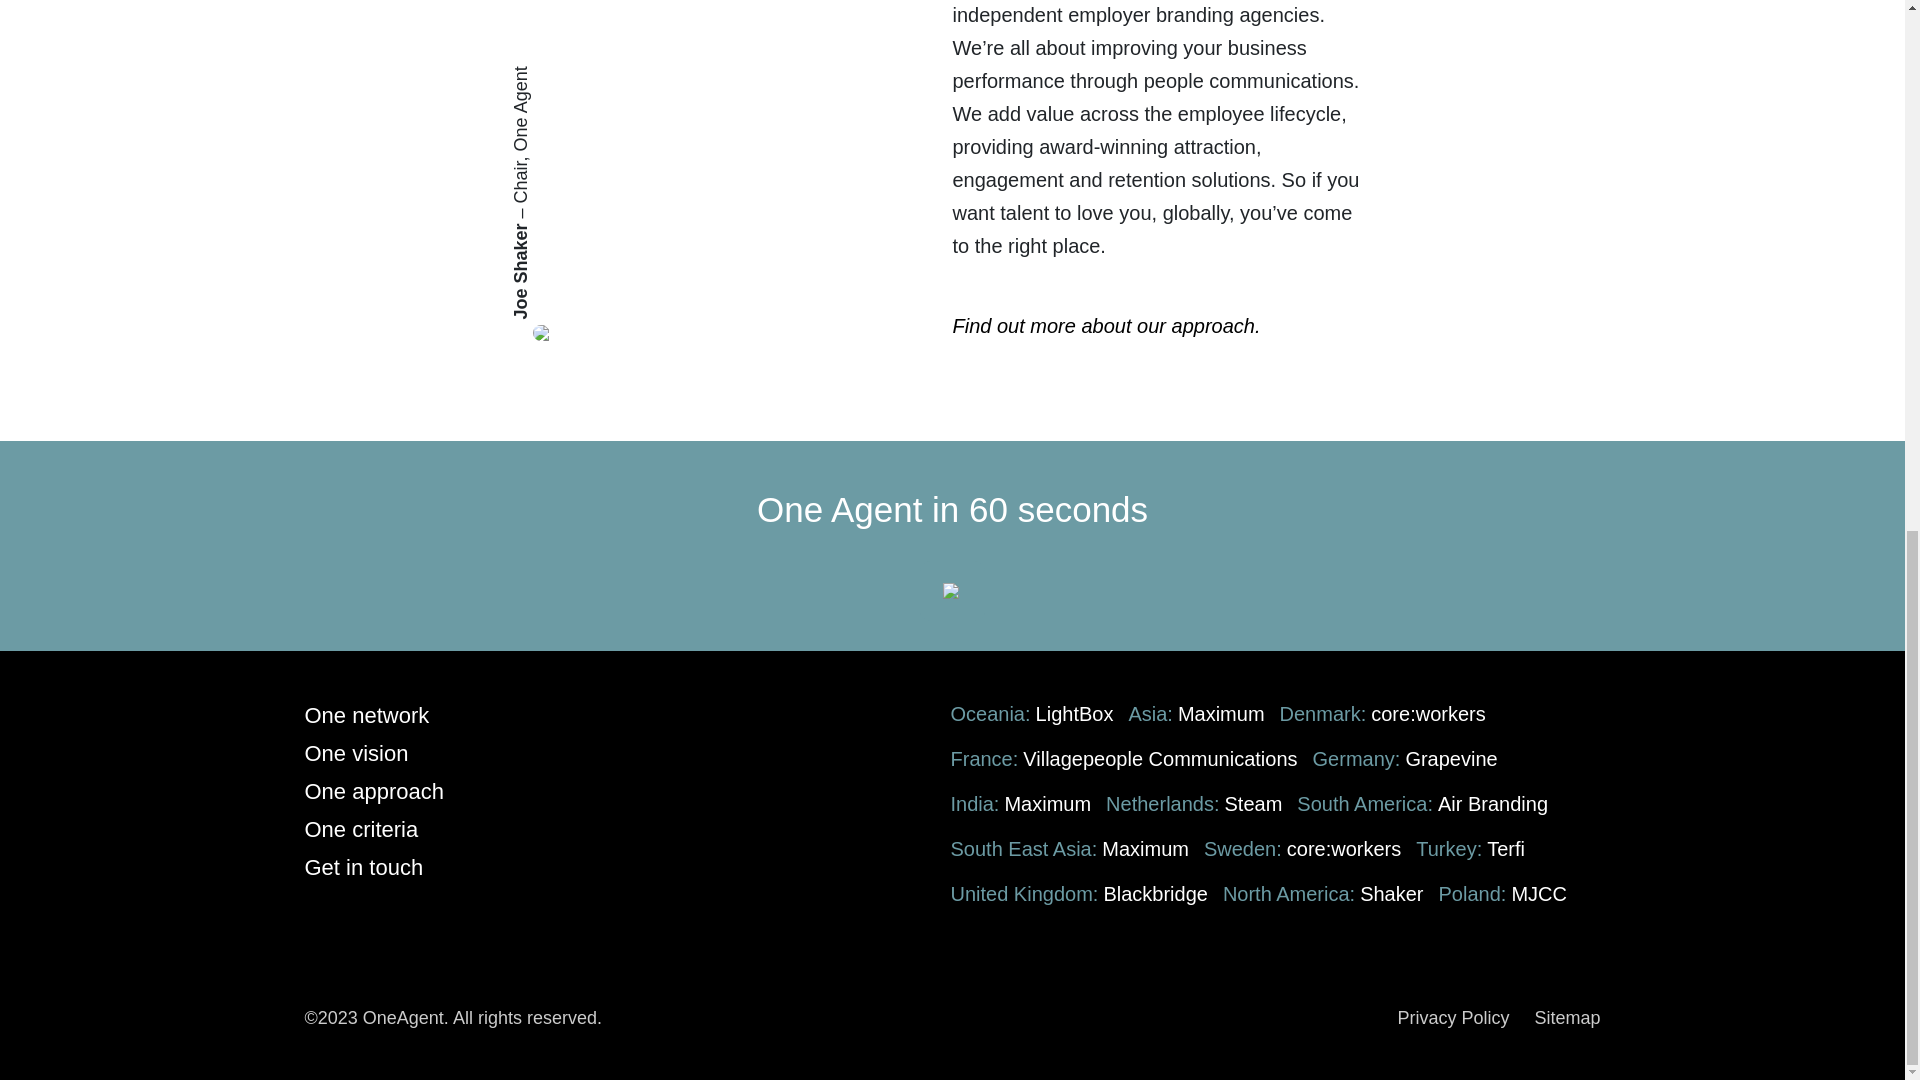 The height and width of the screenshot is (1080, 1920). What do you see at coordinates (1047, 804) in the screenshot?
I see `Maximum` at bounding box center [1047, 804].